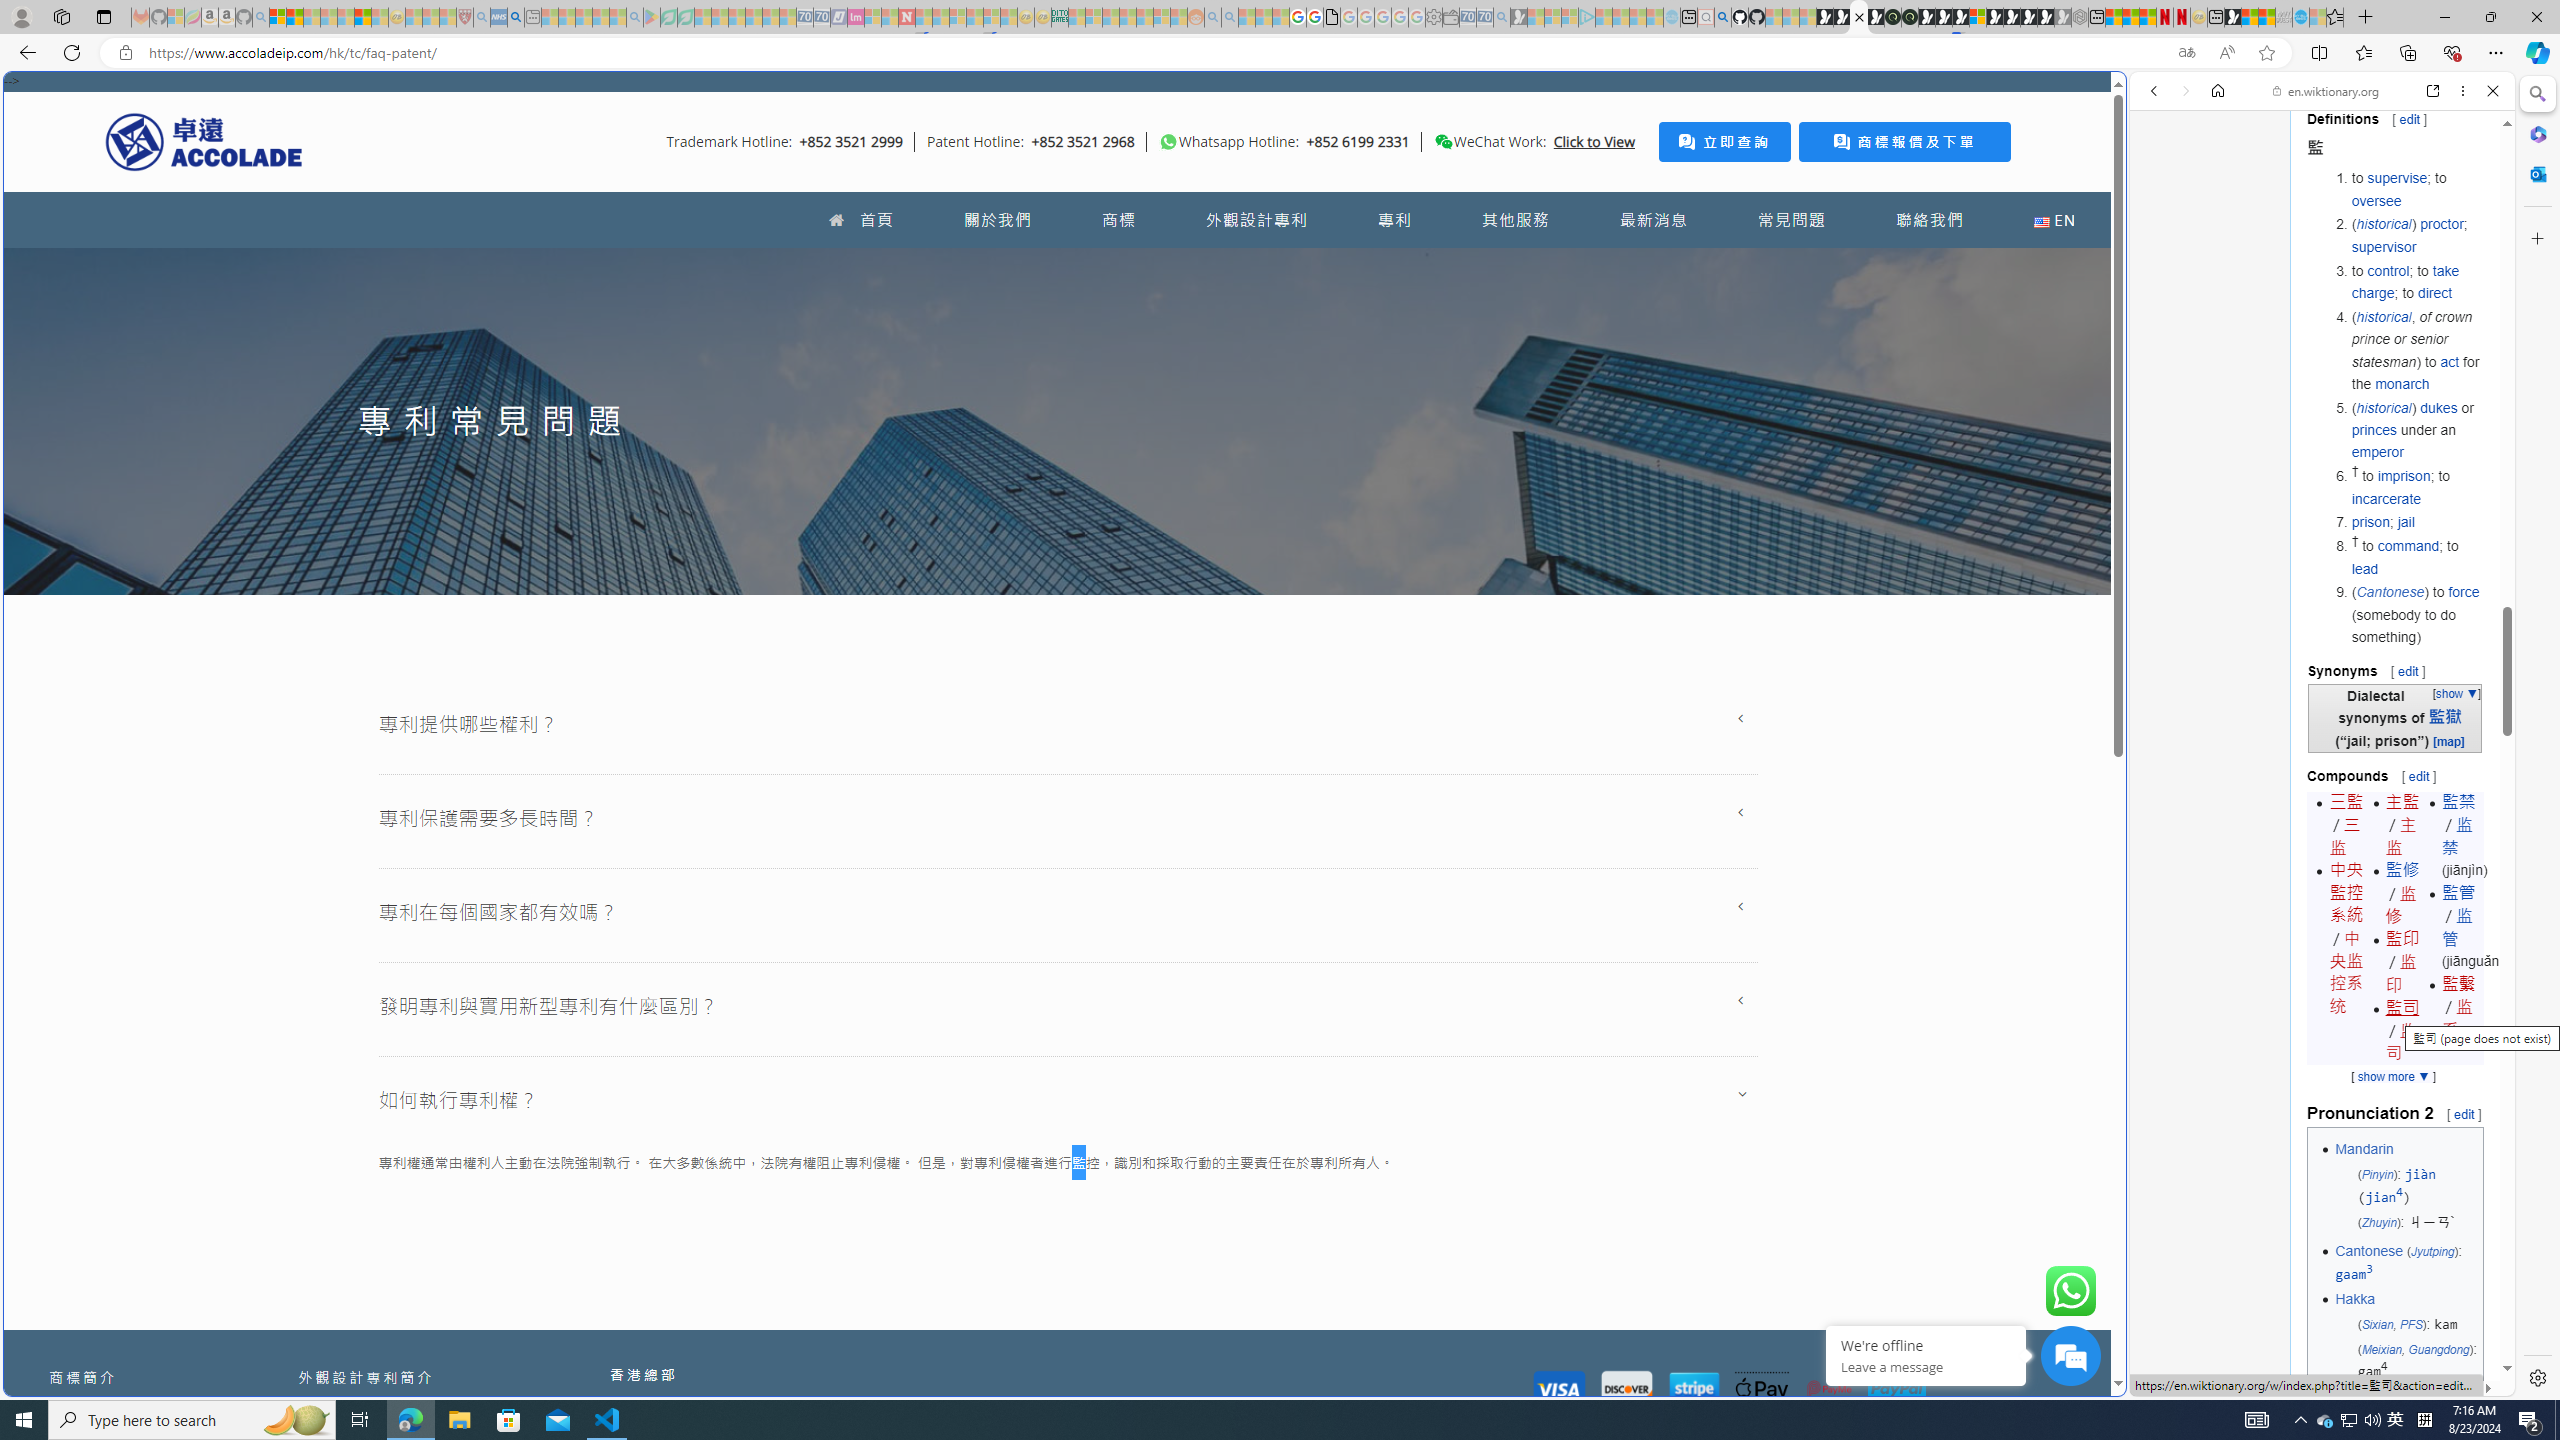 Image resolution: width=2560 pixels, height=1440 pixels. What do you see at coordinates (2406, 1263) in the screenshot?
I see `Cantonese (Jyutping): gaam3` at bounding box center [2406, 1263].